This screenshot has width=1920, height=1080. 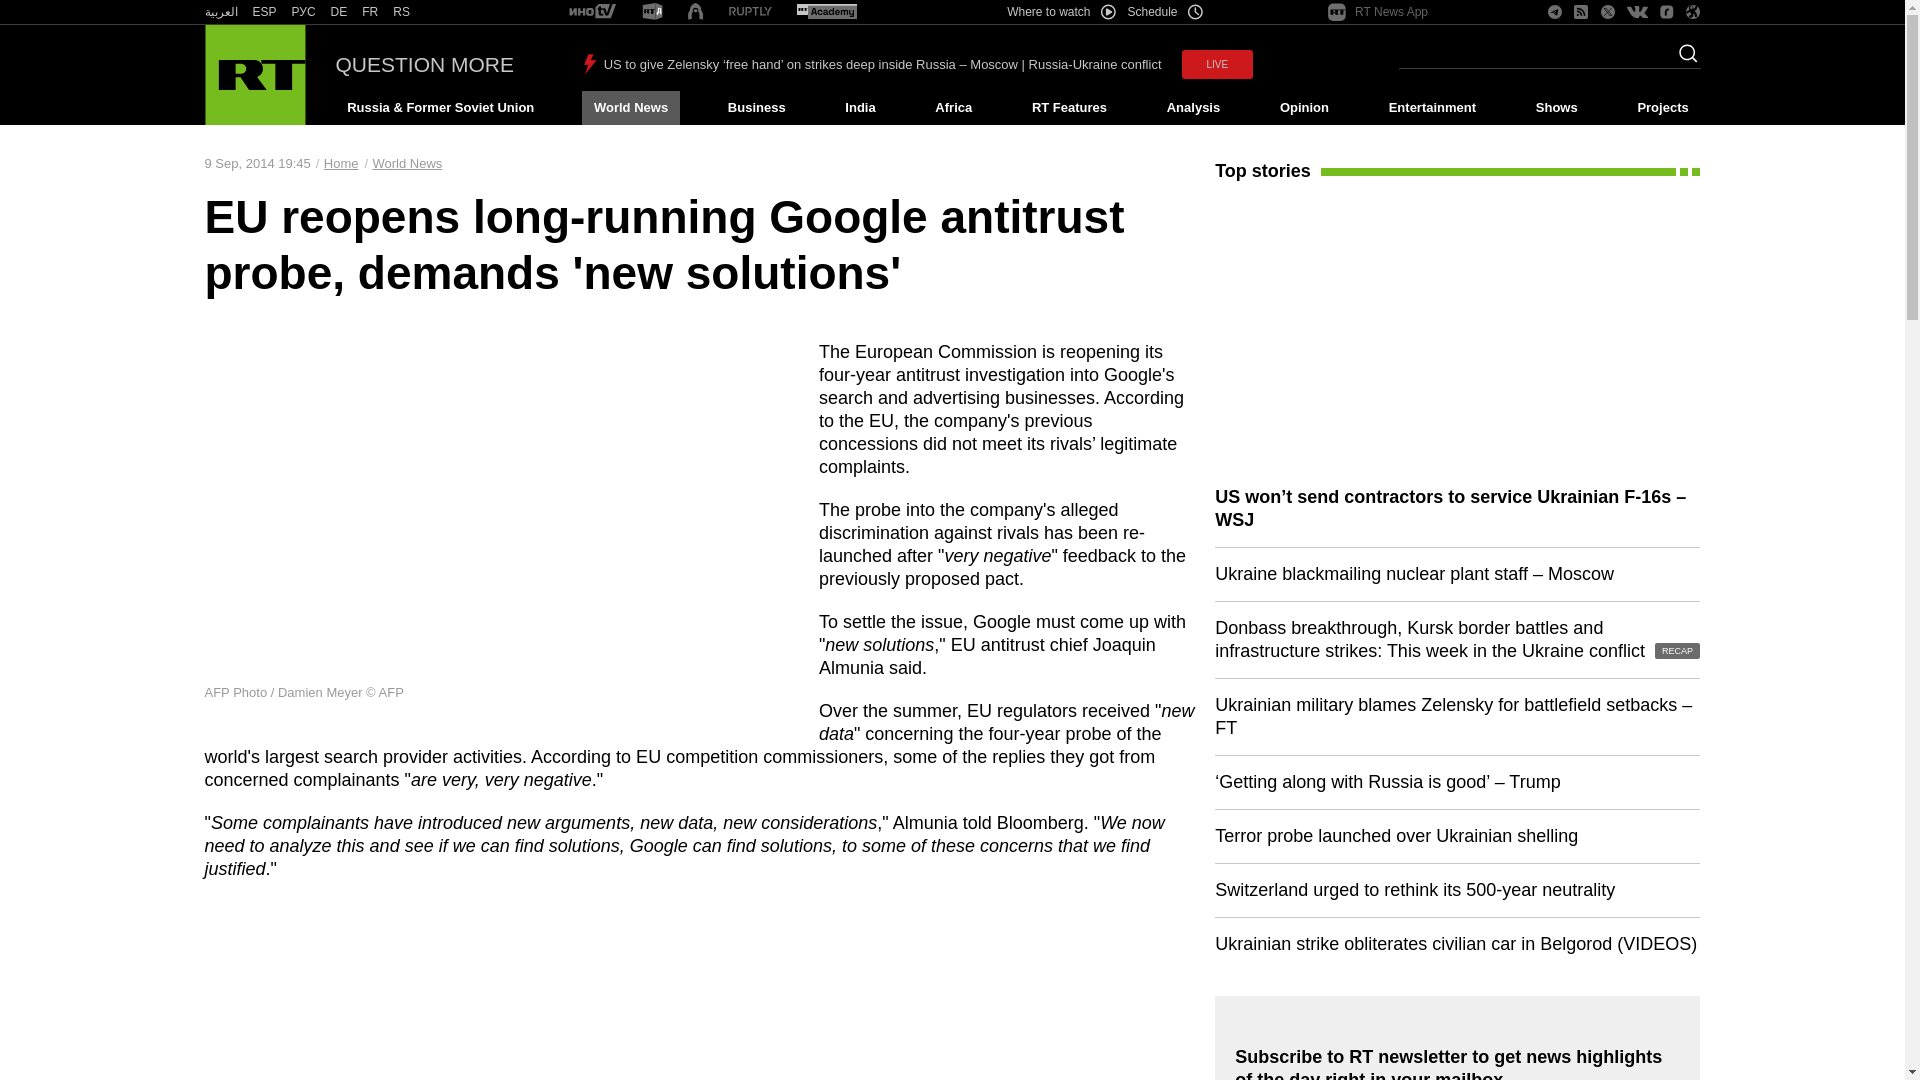 I want to click on RT , so click(x=264, y=12).